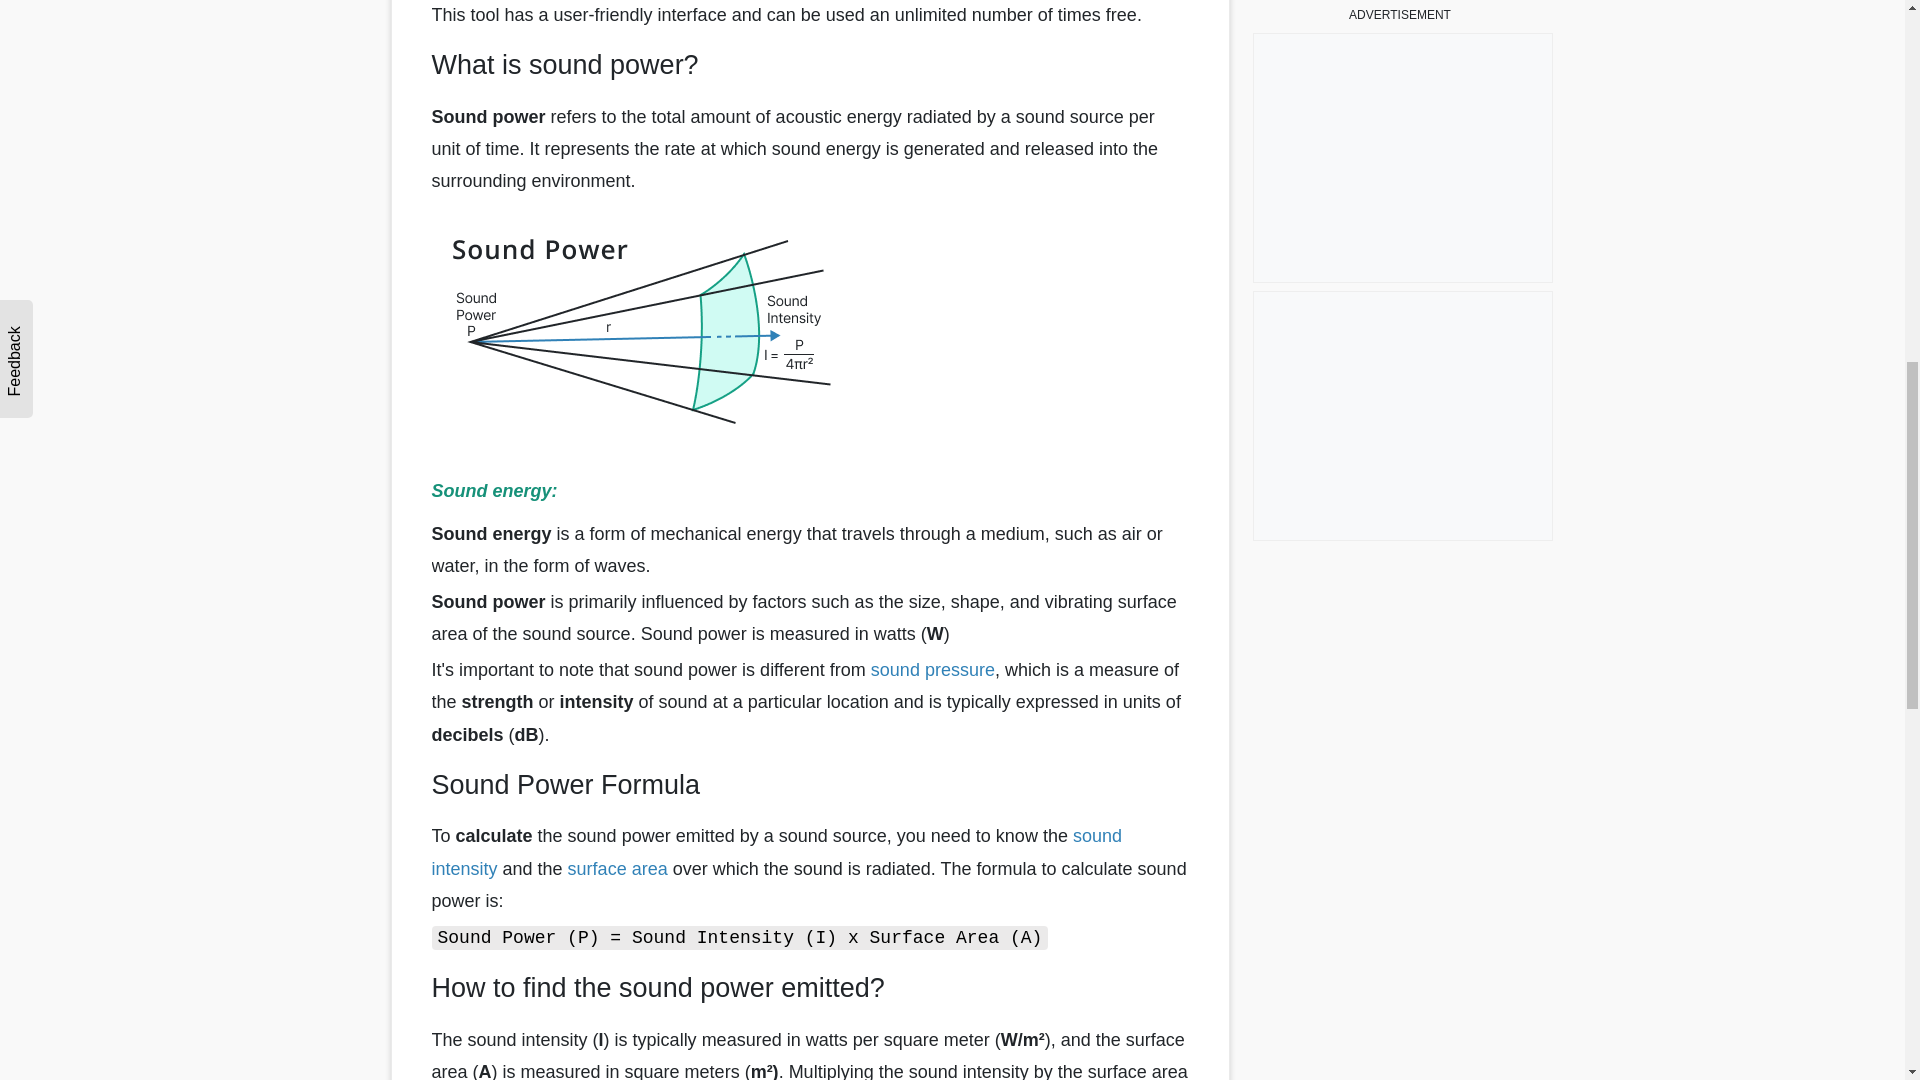 This screenshot has height=1080, width=1920. I want to click on sound intensity, so click(776, 852).